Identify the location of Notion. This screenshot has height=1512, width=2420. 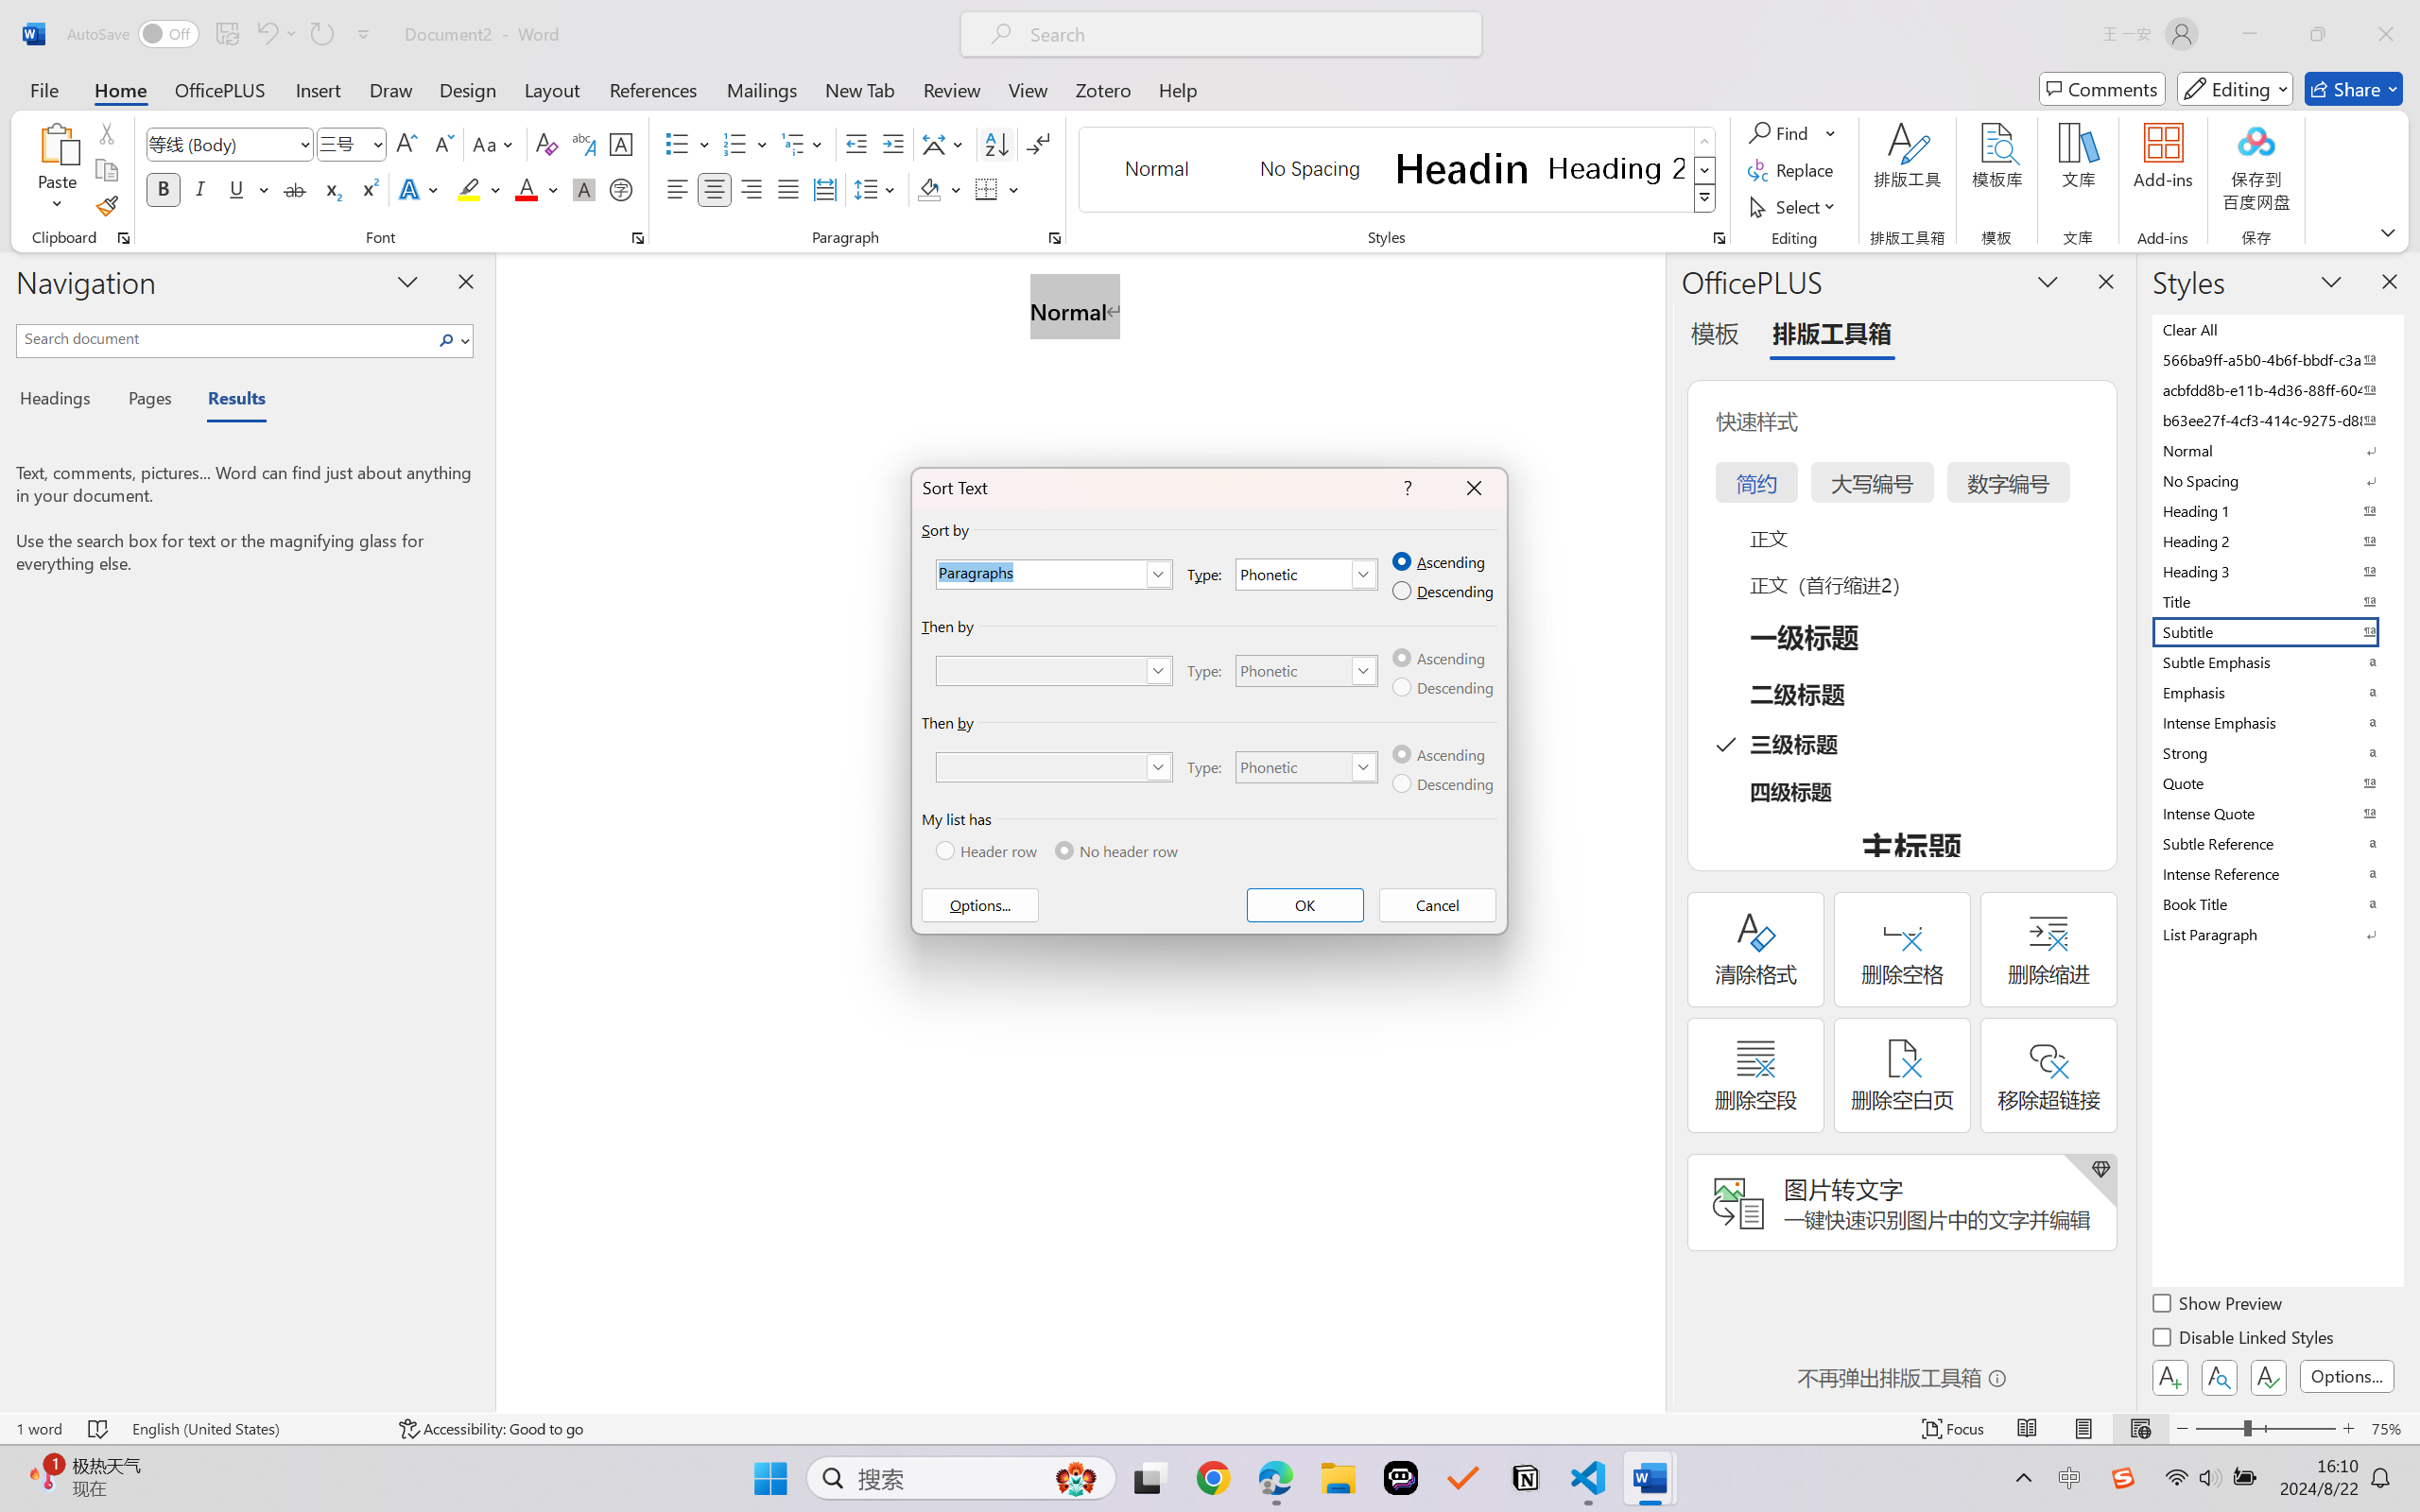
(1526, 1478).